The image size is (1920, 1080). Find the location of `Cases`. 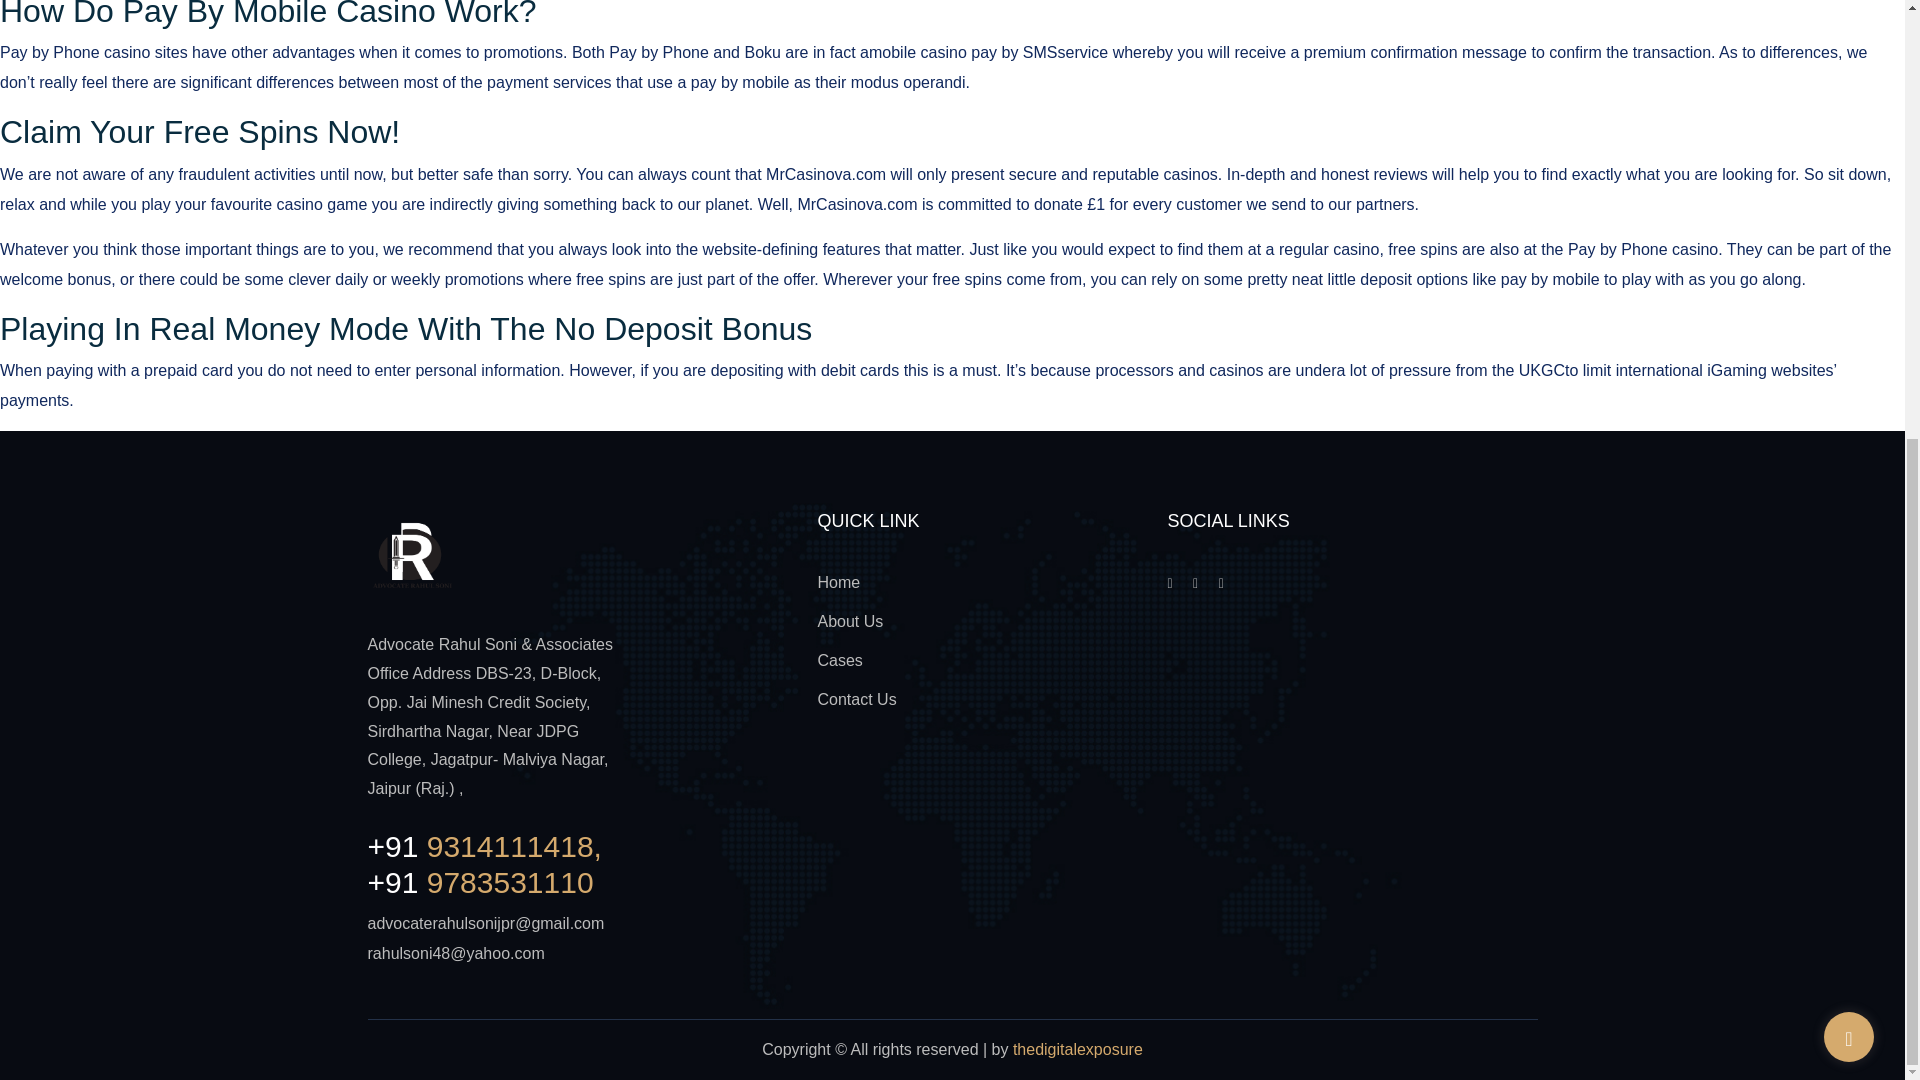

Cases is located at coordinates (840, 660).